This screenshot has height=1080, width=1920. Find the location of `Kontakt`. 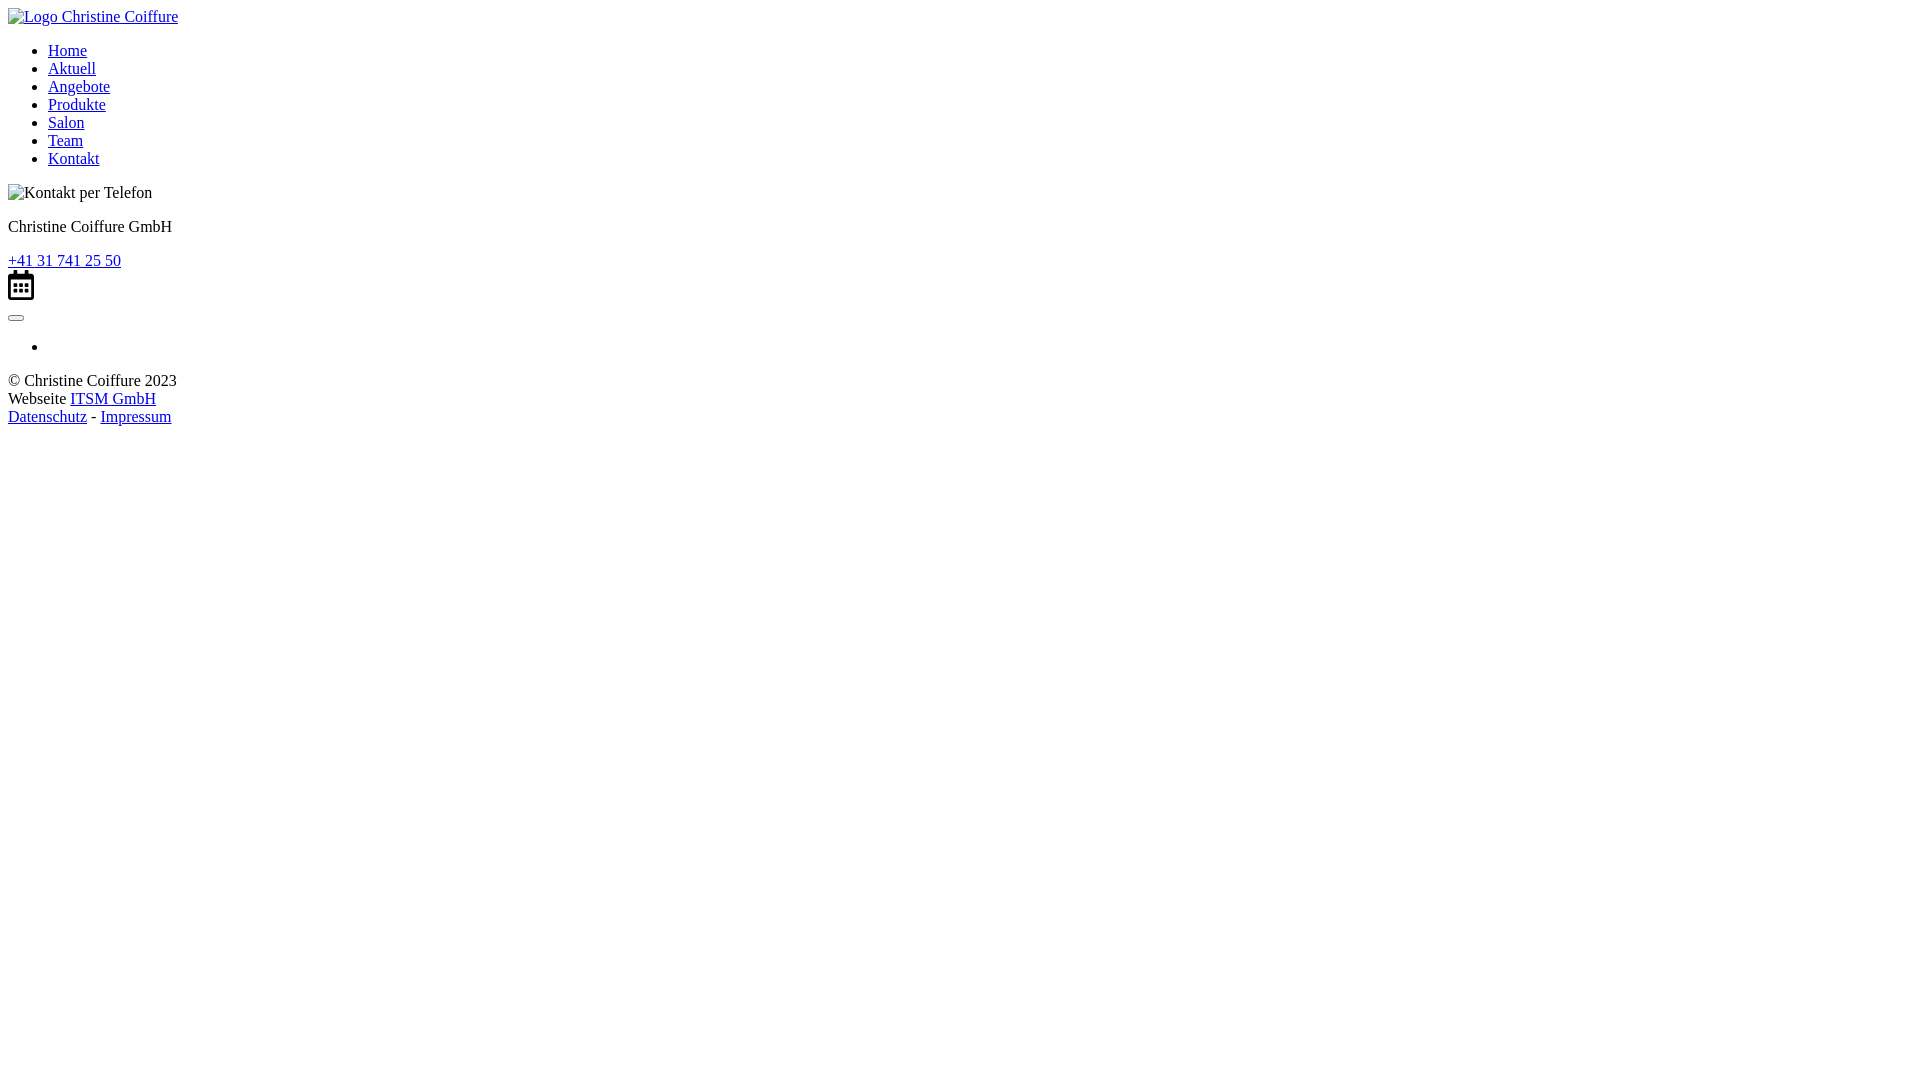

Kontakt is located at coordinates (74, 158).